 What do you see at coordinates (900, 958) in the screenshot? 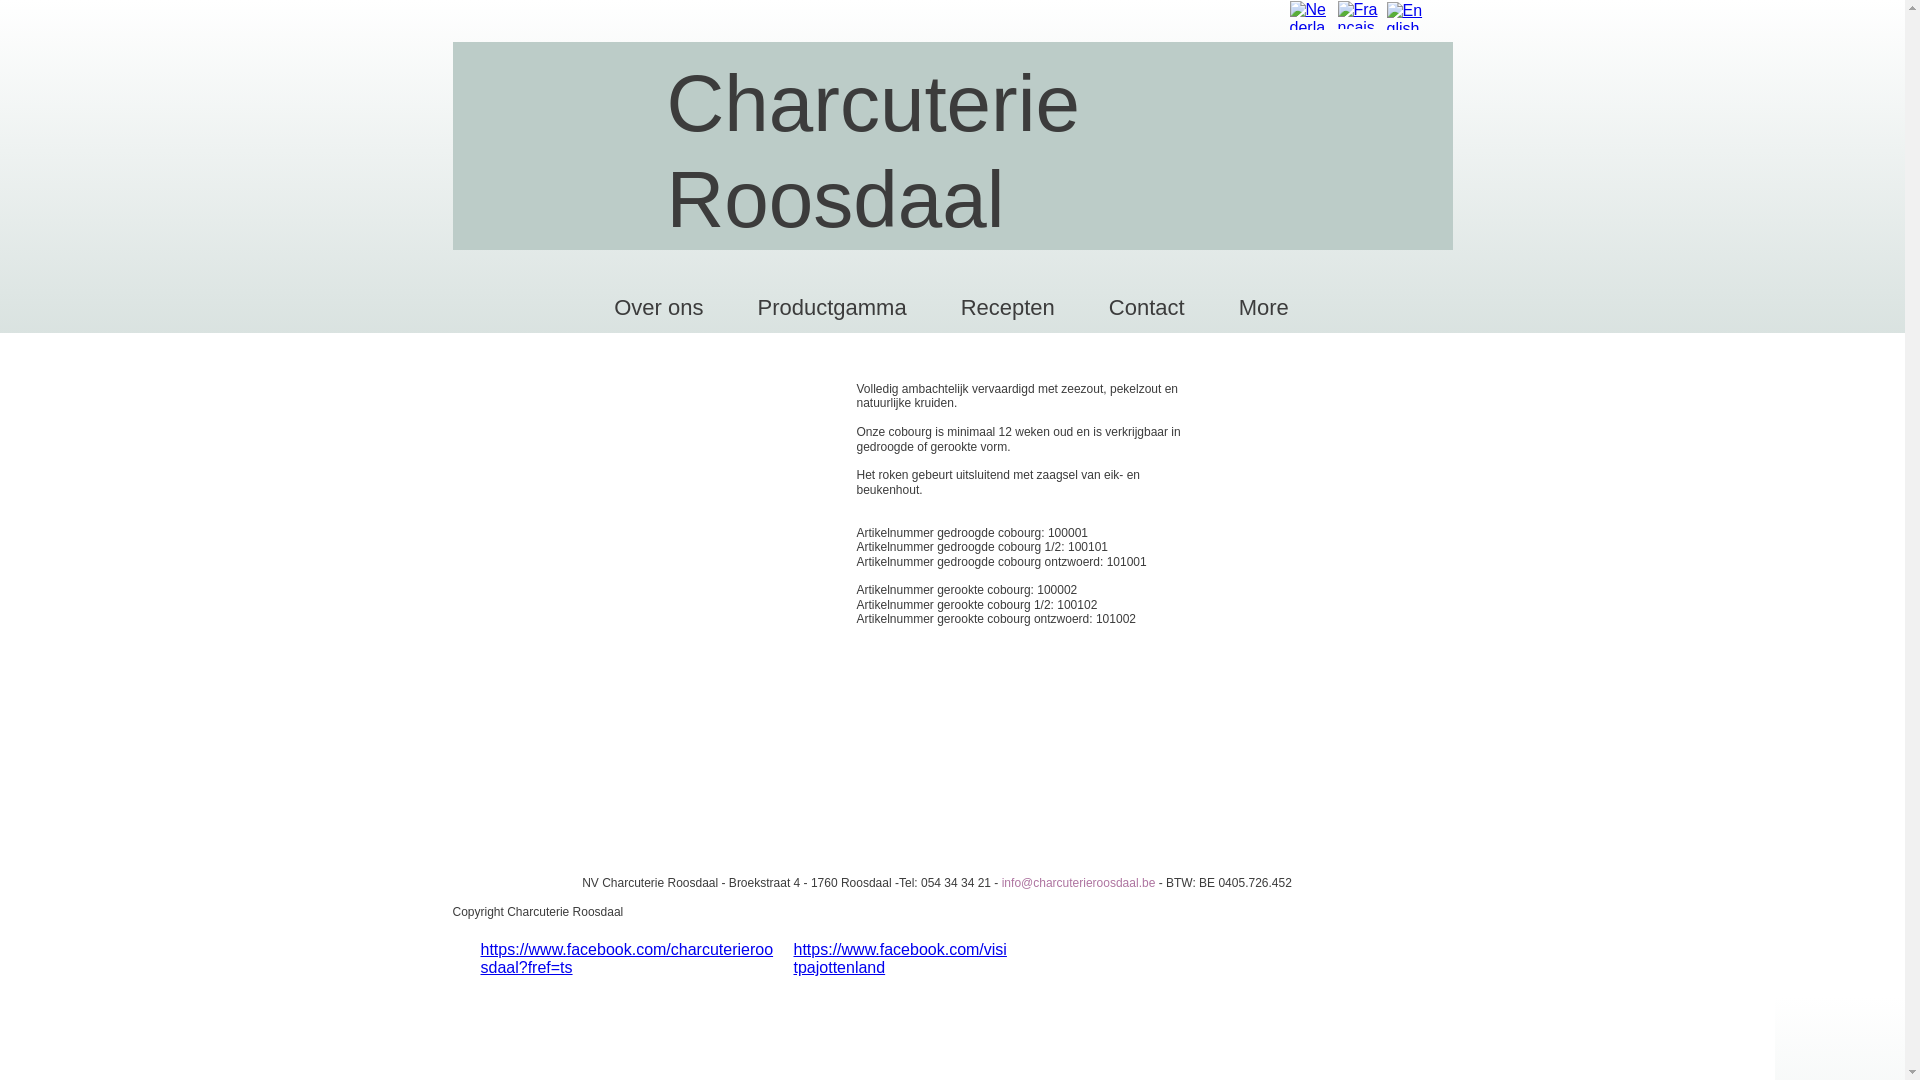
I see `https://www.facebook.com/visitpajottenland` at bounding box center [900, 958].